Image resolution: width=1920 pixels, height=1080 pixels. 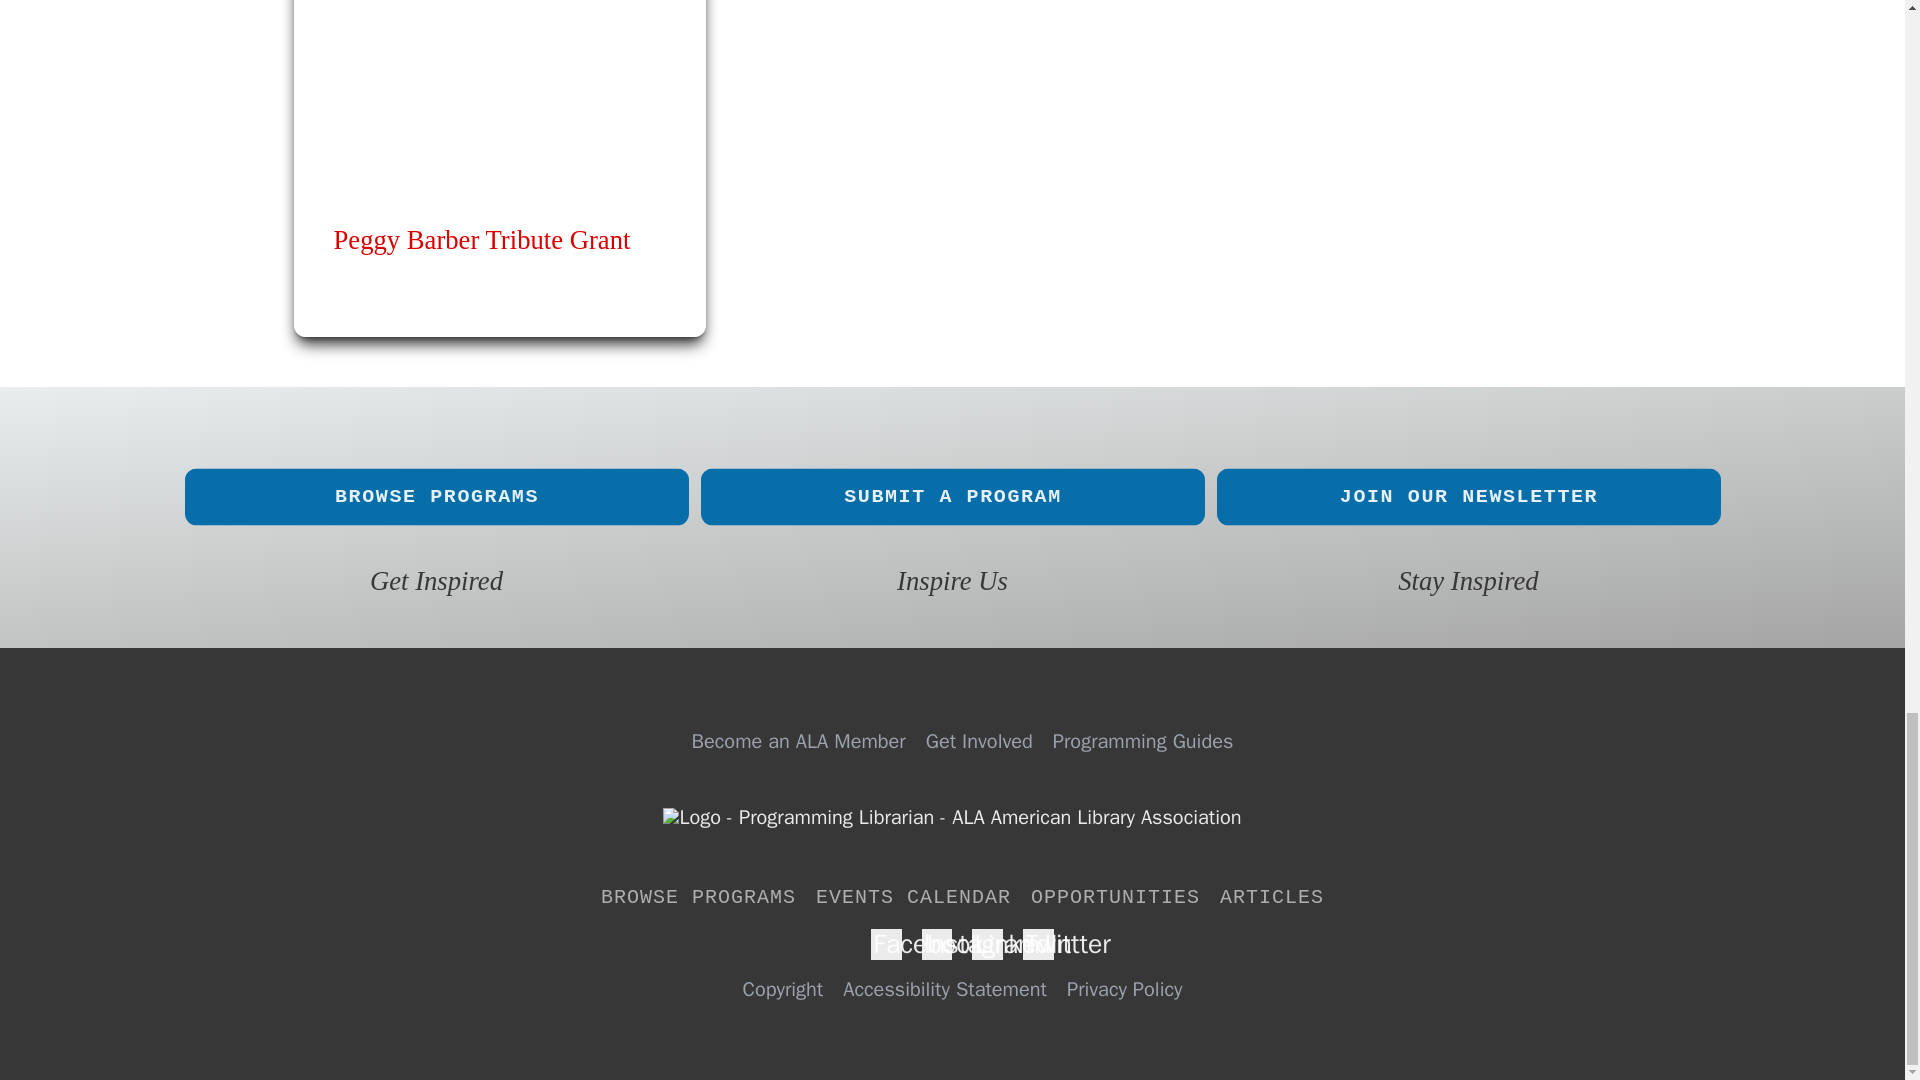 I want to click on Get Involved, so click(x=978, y=742).